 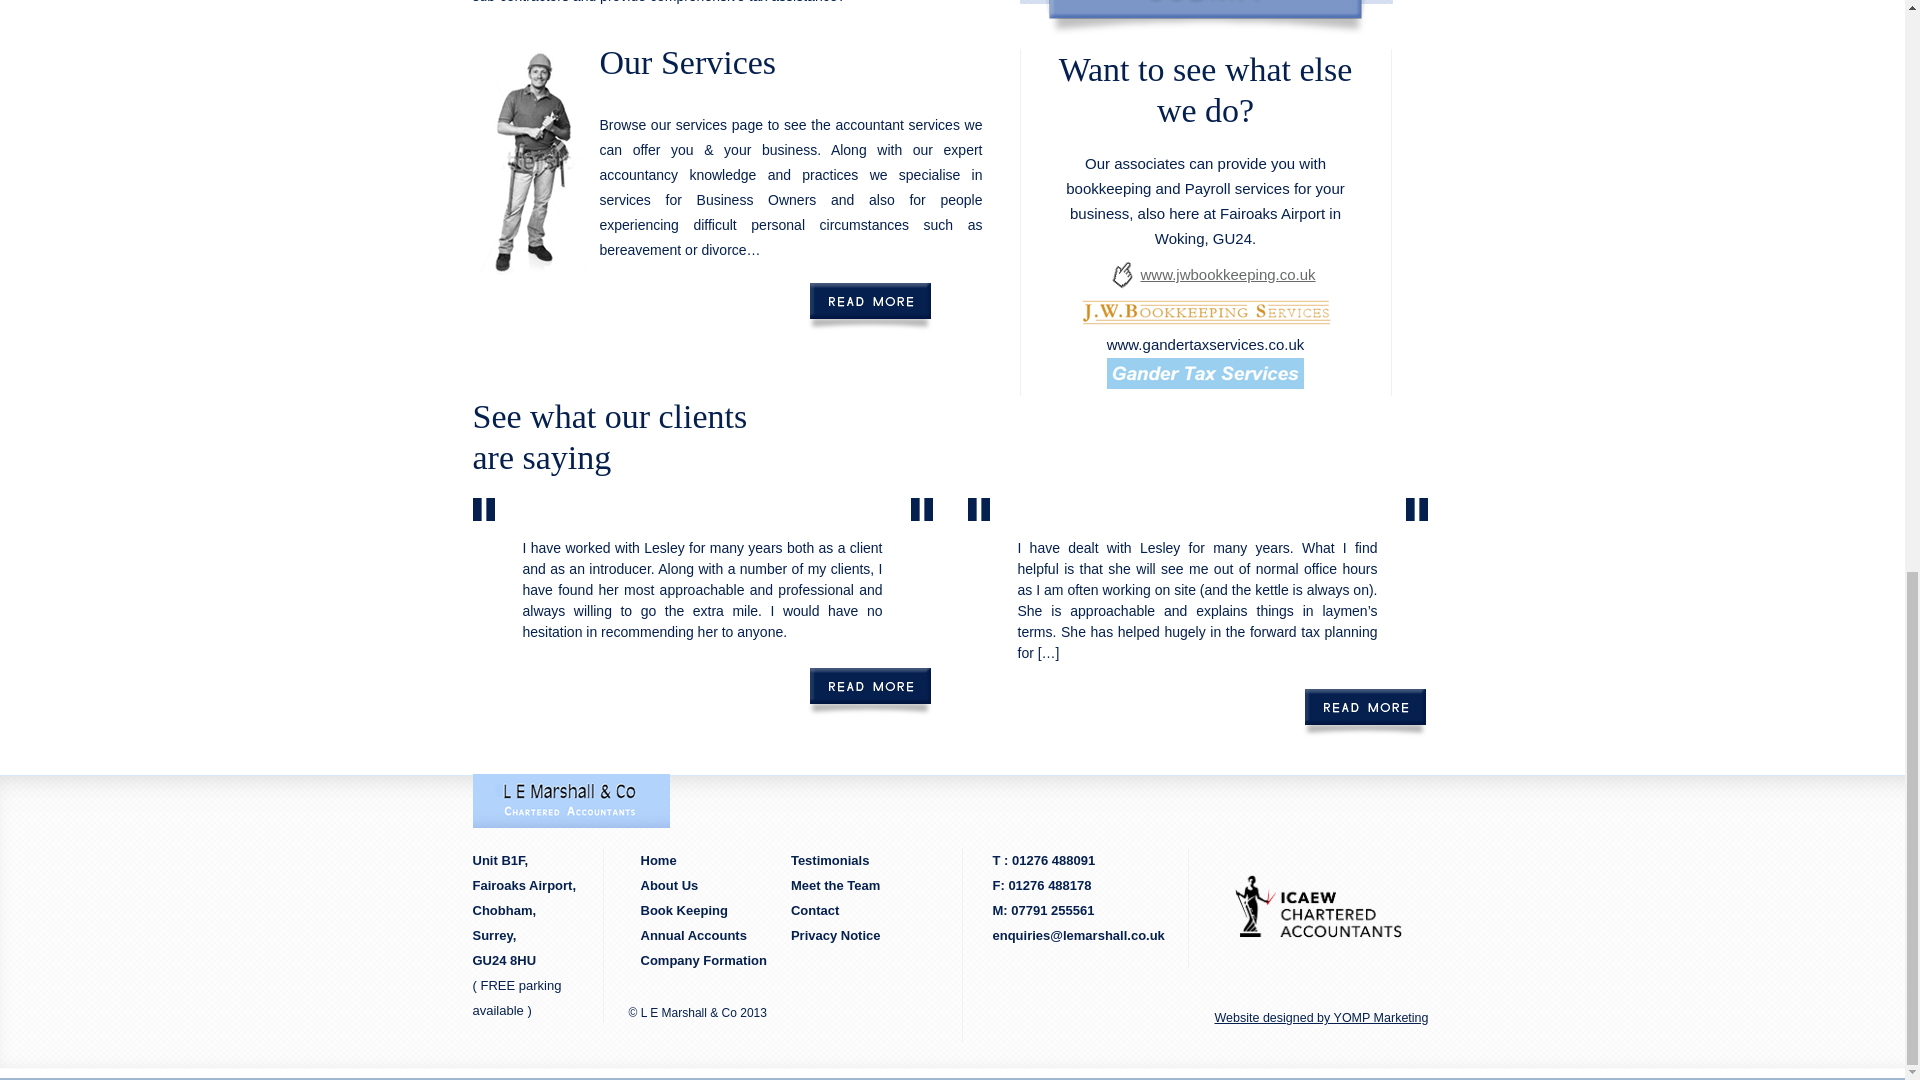 What do you see at coordinates (1204, 18) in the screenshot?
I see `Send` at bounding box center [1204, 18].